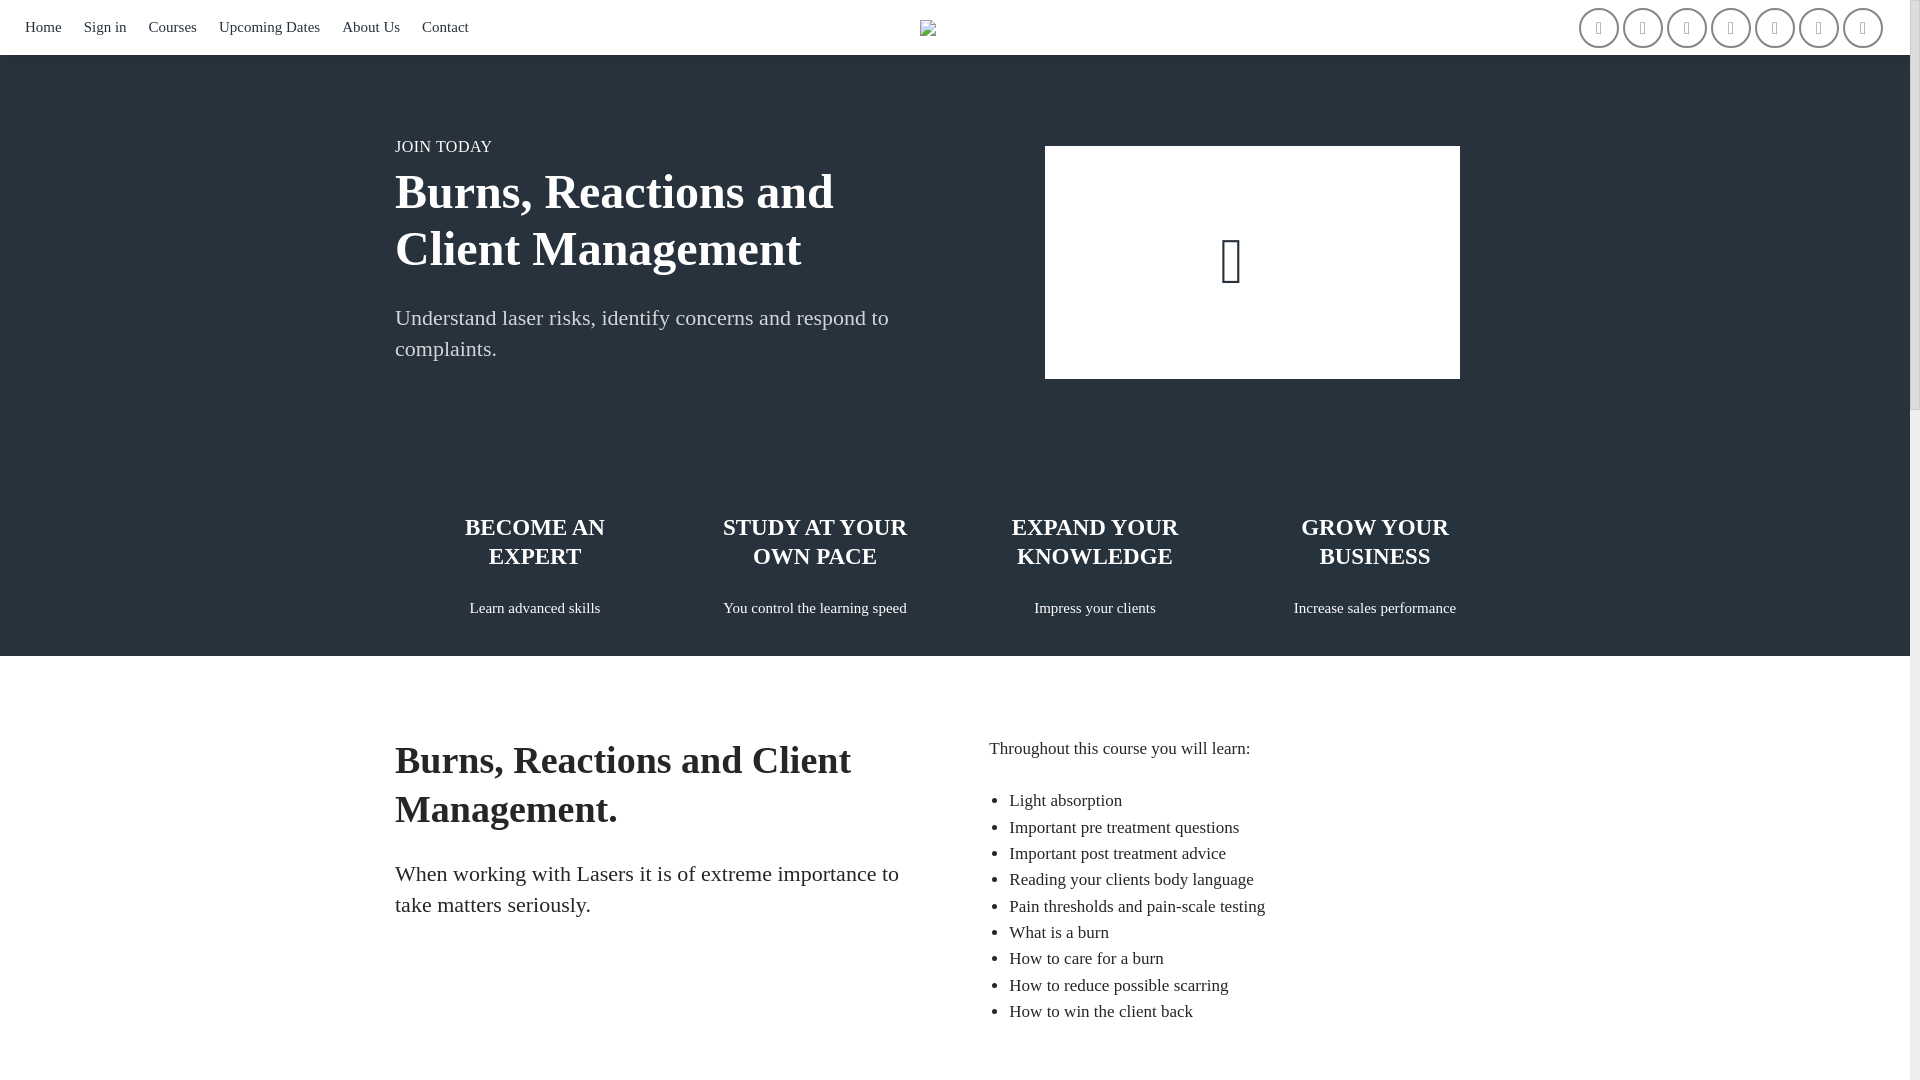  Describe the element at coordinates (445, 27) in the screenshot. I see `Contact` at that location.